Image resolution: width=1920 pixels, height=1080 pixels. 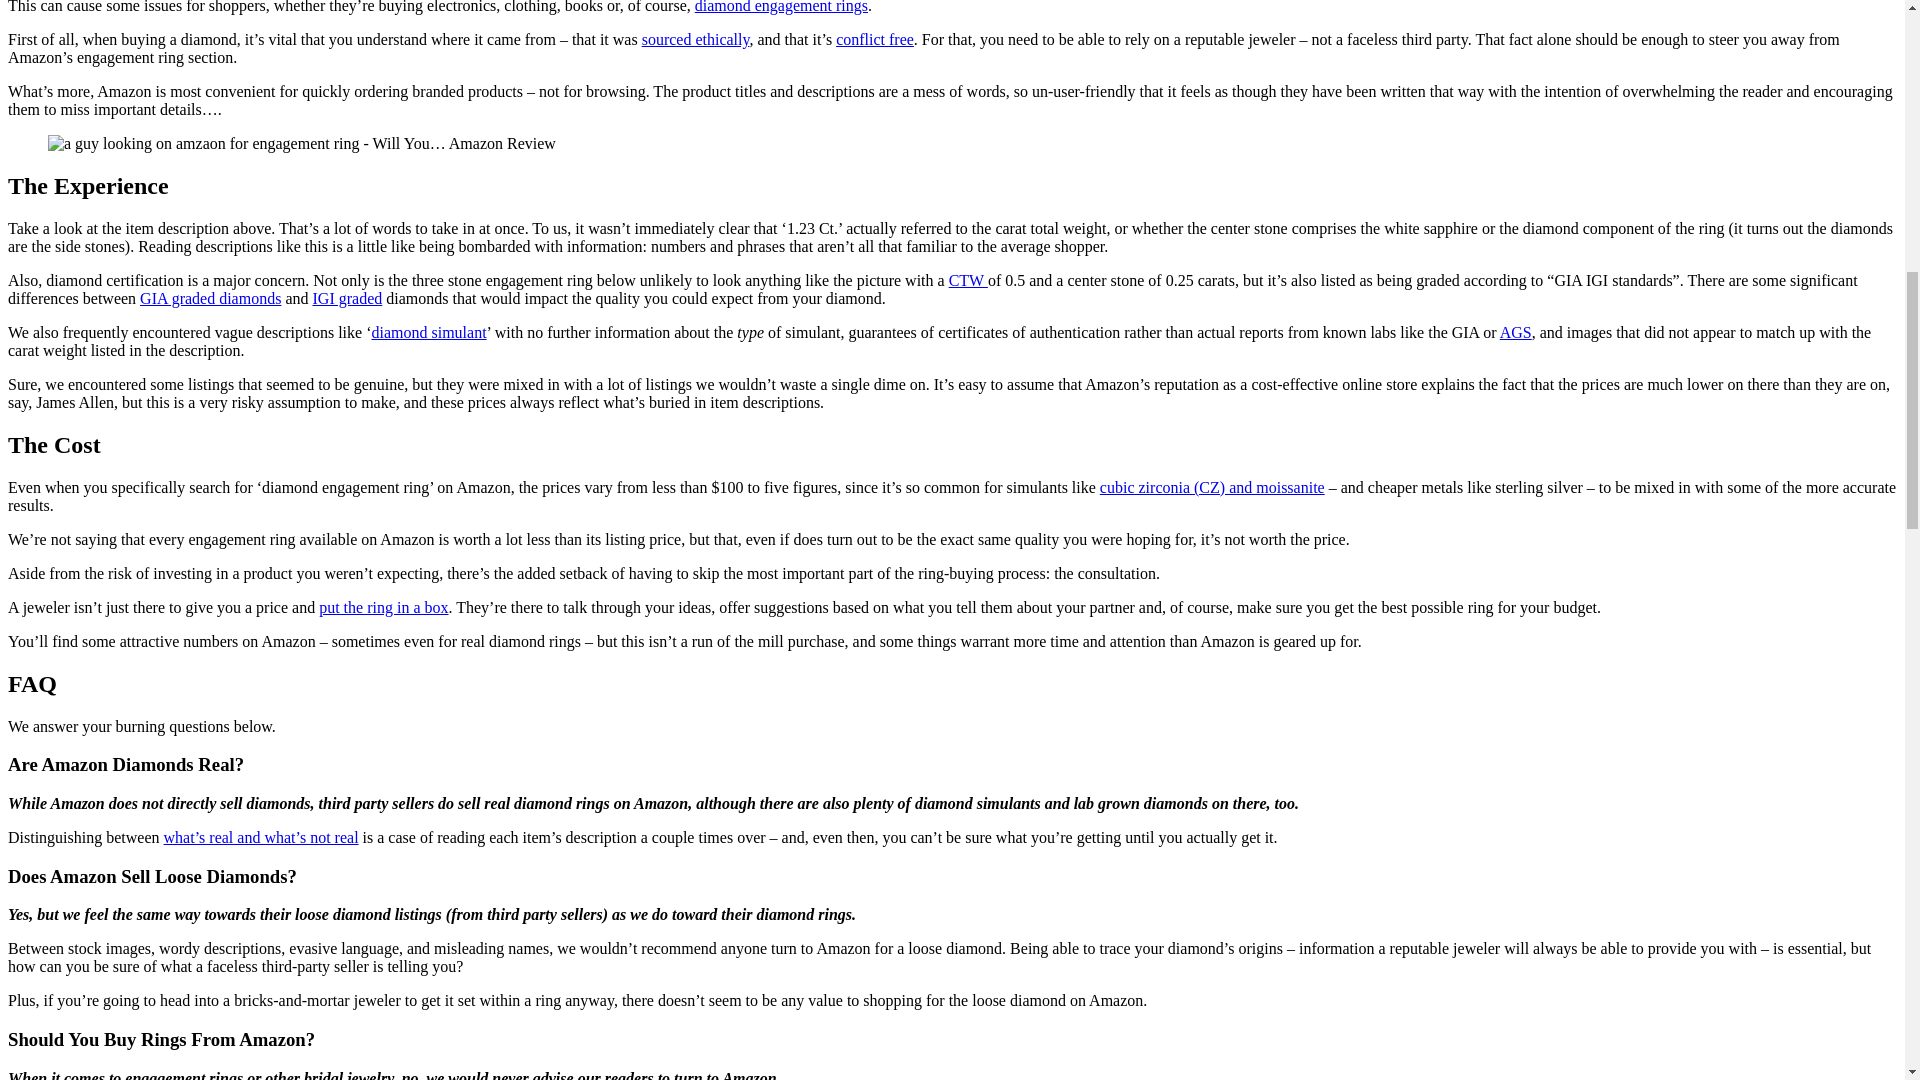 What do you see at coordinates (874, 39) in the screenshot?
I see `conflict free` at bounding box center [874, 39].